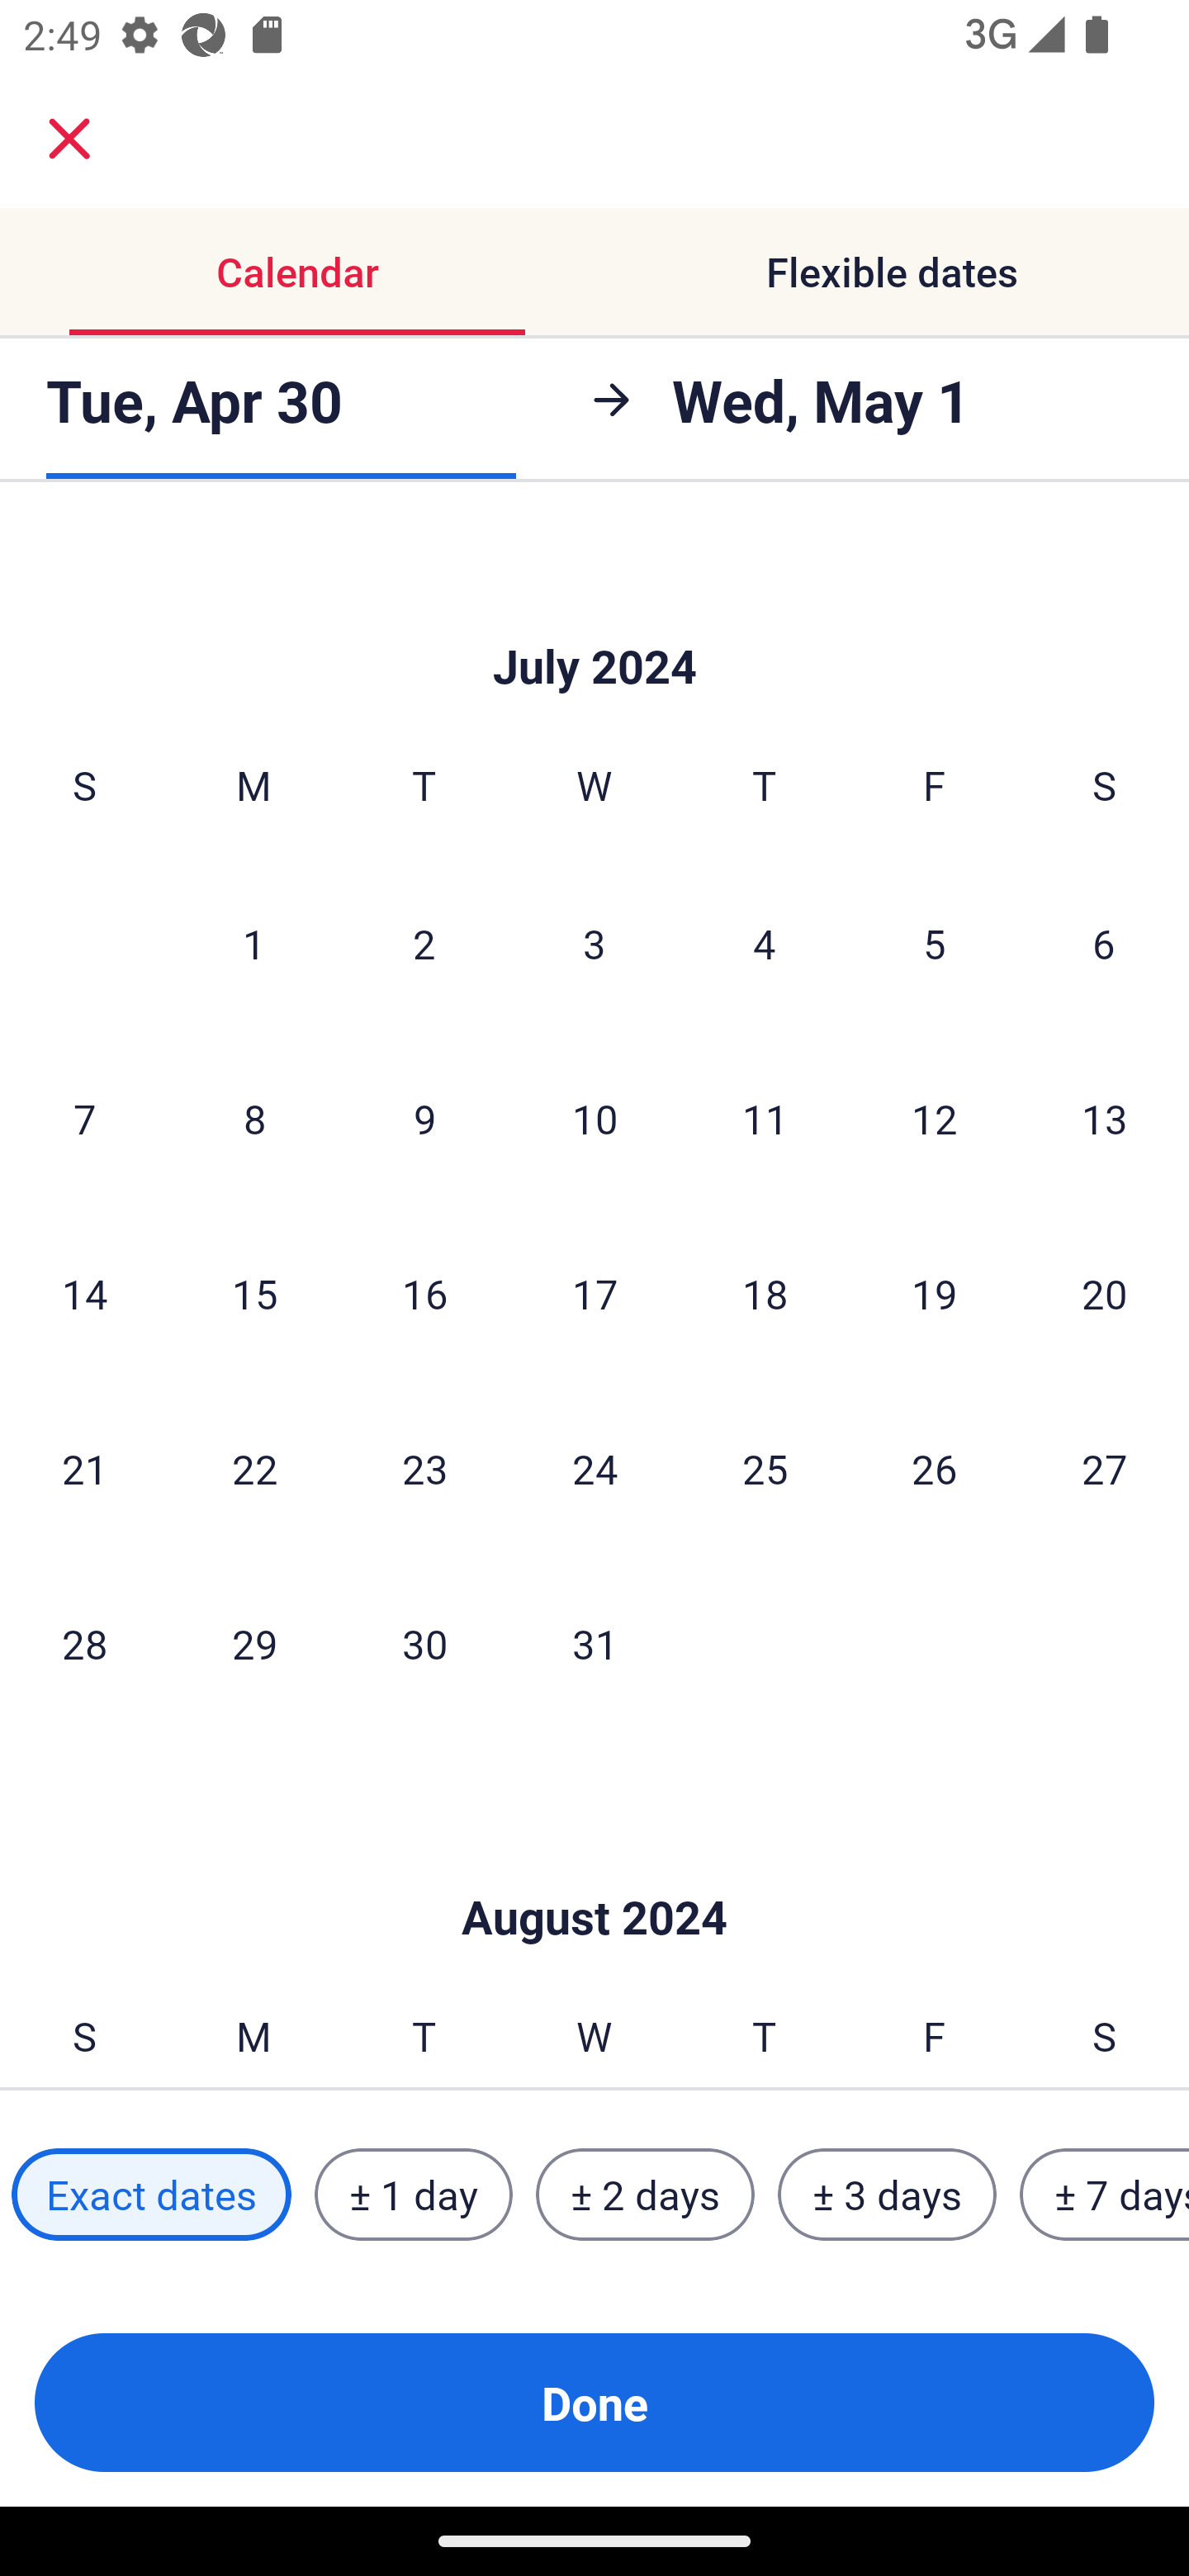  I want to click on ± 2 days, so click(646, 2195).